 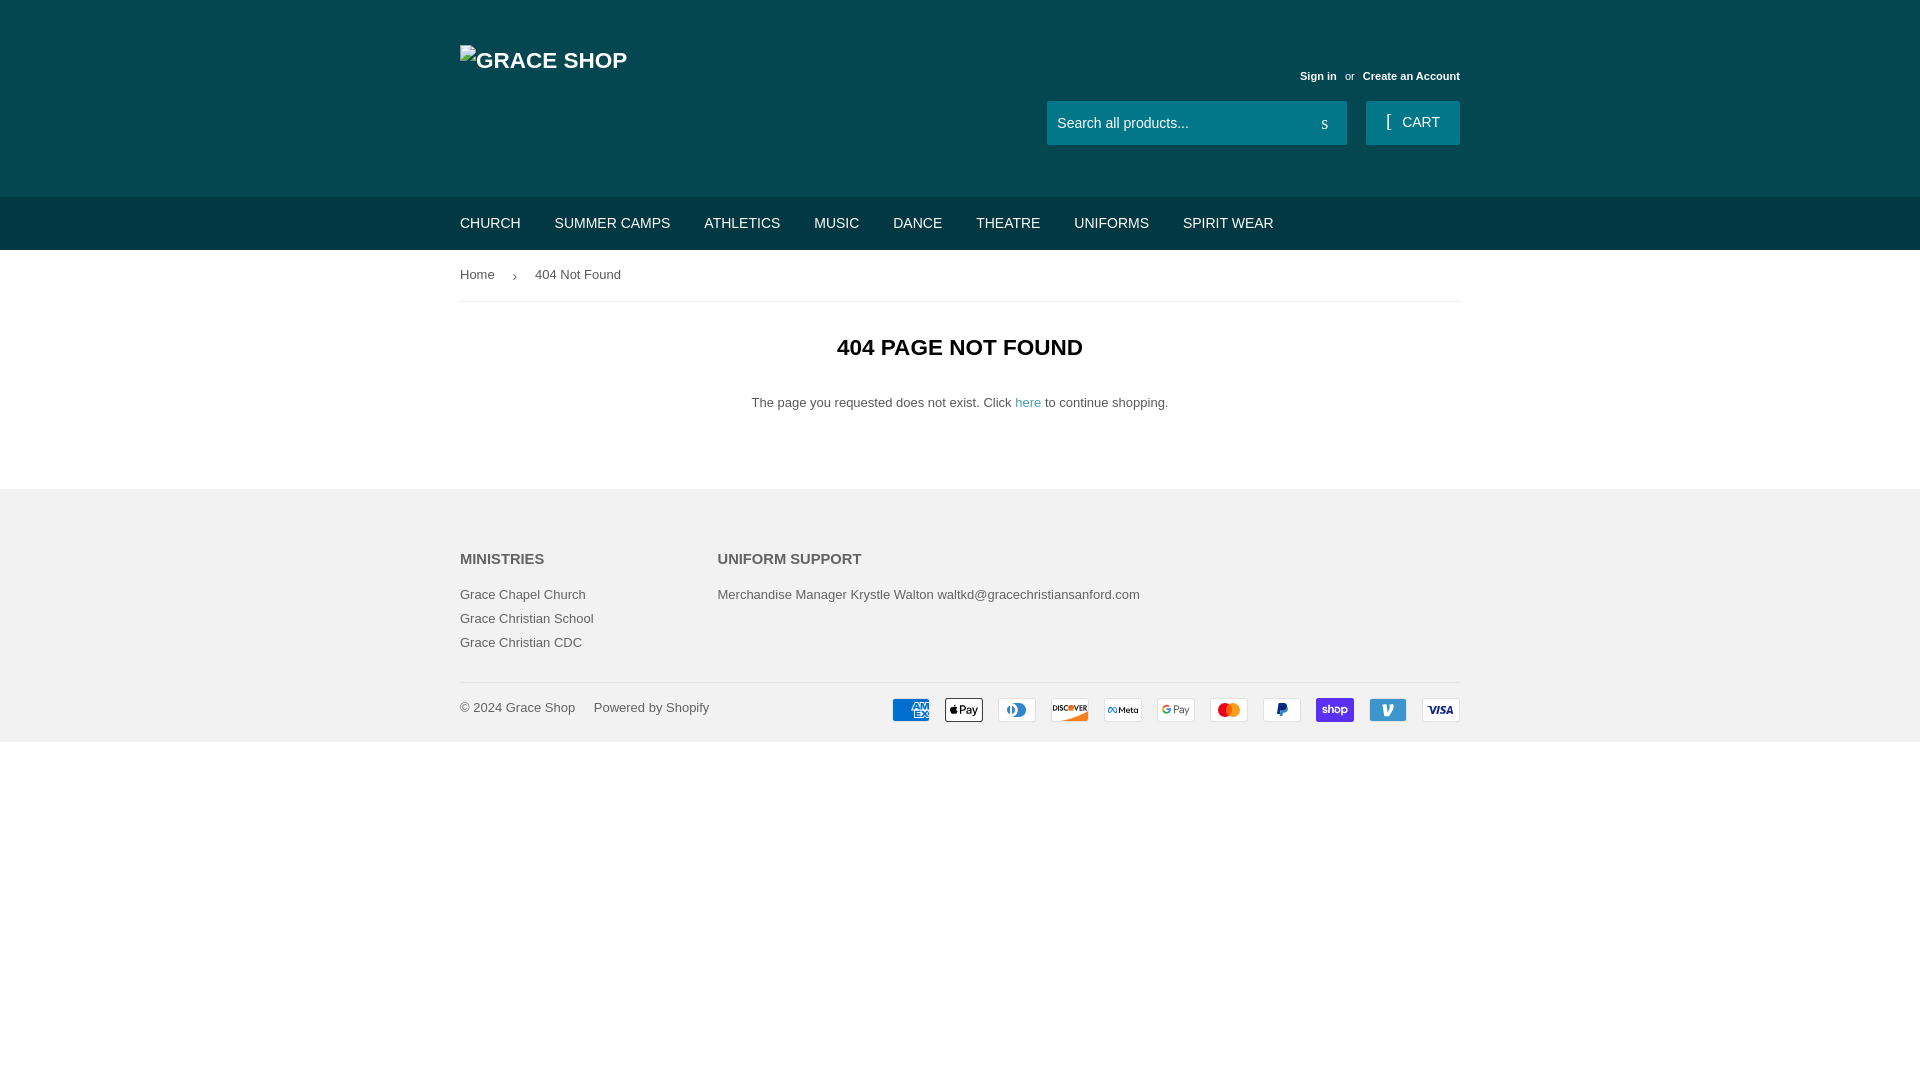 What do you see at coordinates (522, 594) in the screenshot?
I see `Grace Chapel Church` at bounding box center [522, 594].